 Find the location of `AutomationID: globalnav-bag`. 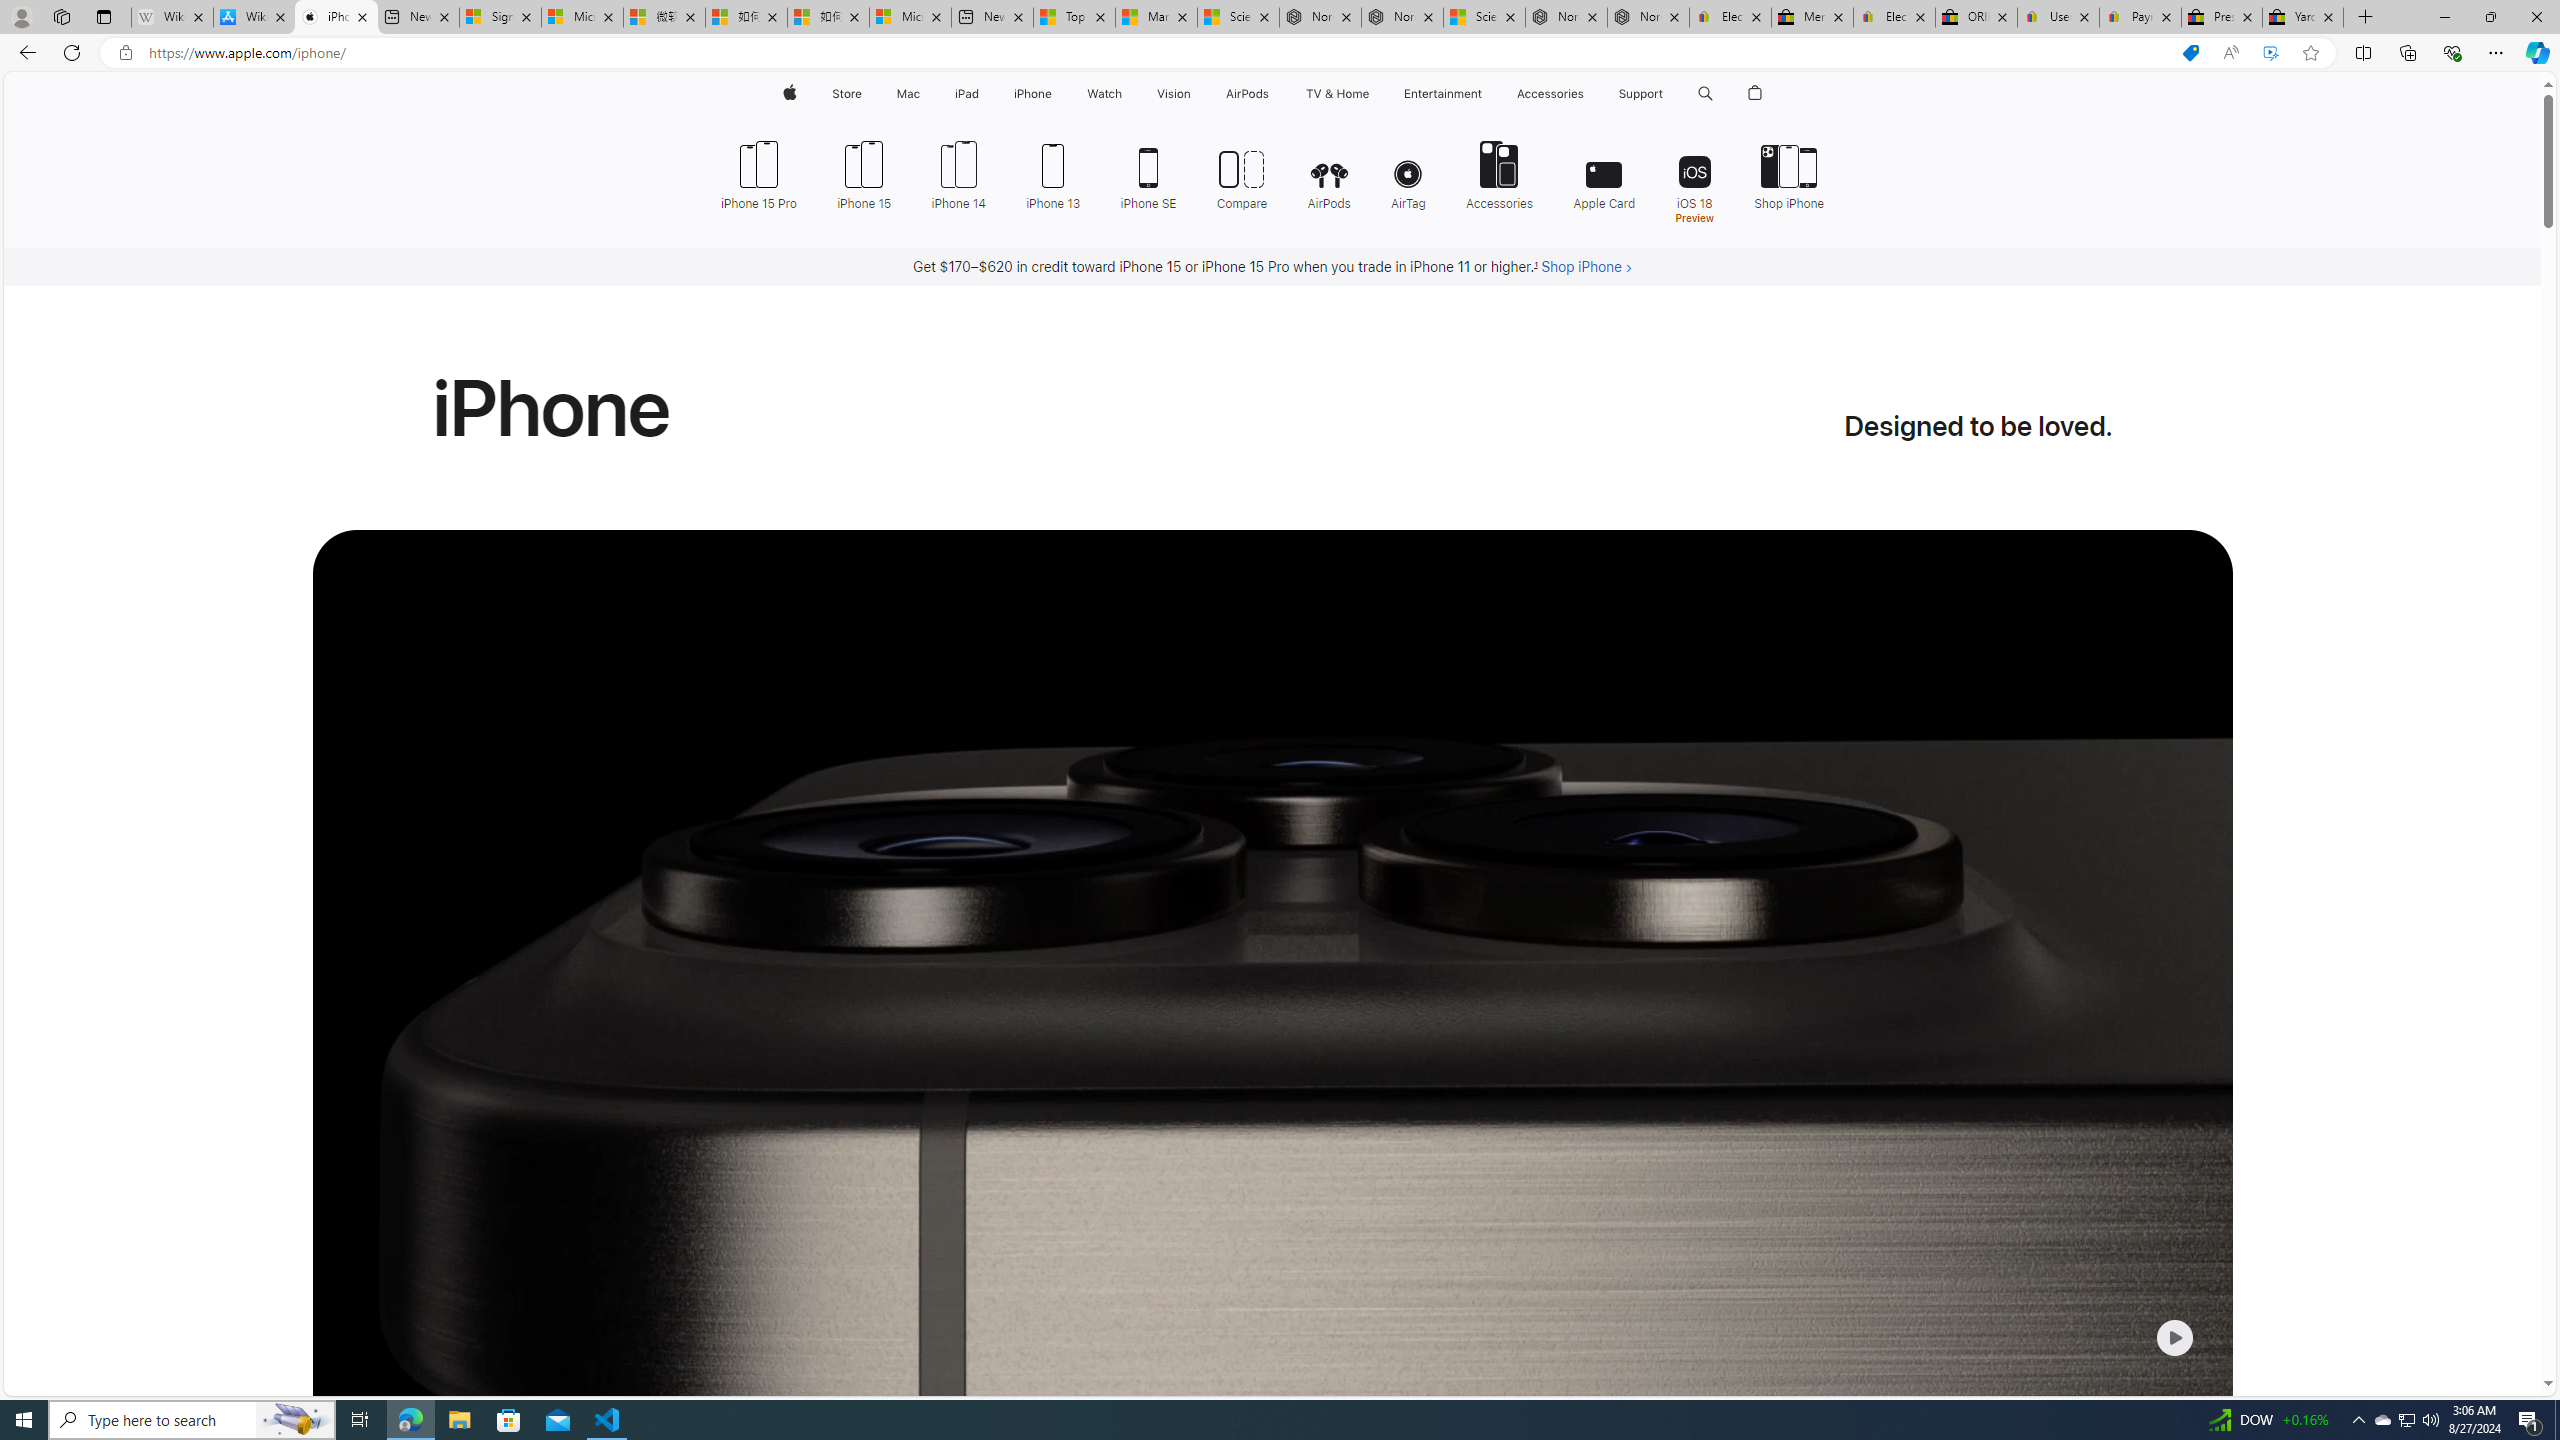

AutomationID: globalnav-bag is located at coordinates (1756, 94).